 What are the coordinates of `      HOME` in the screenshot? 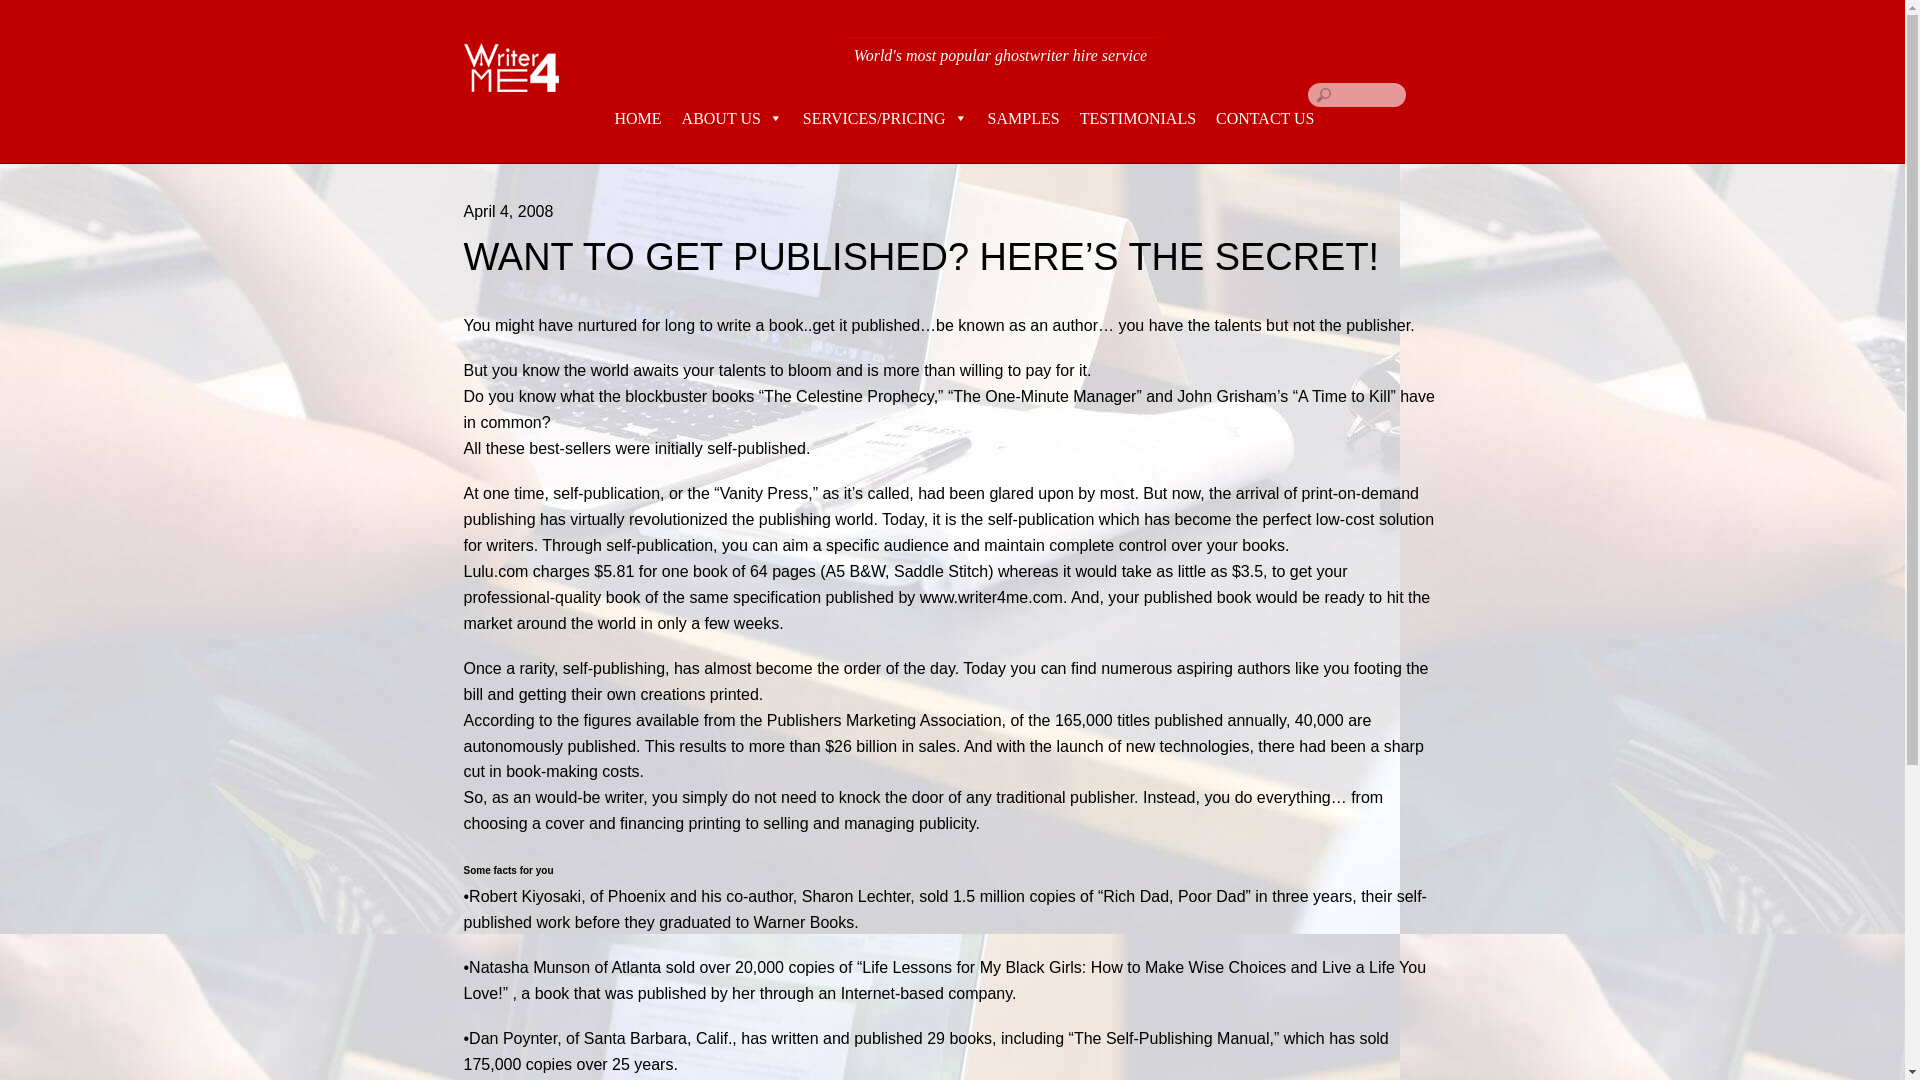 It's located at (624, 118).